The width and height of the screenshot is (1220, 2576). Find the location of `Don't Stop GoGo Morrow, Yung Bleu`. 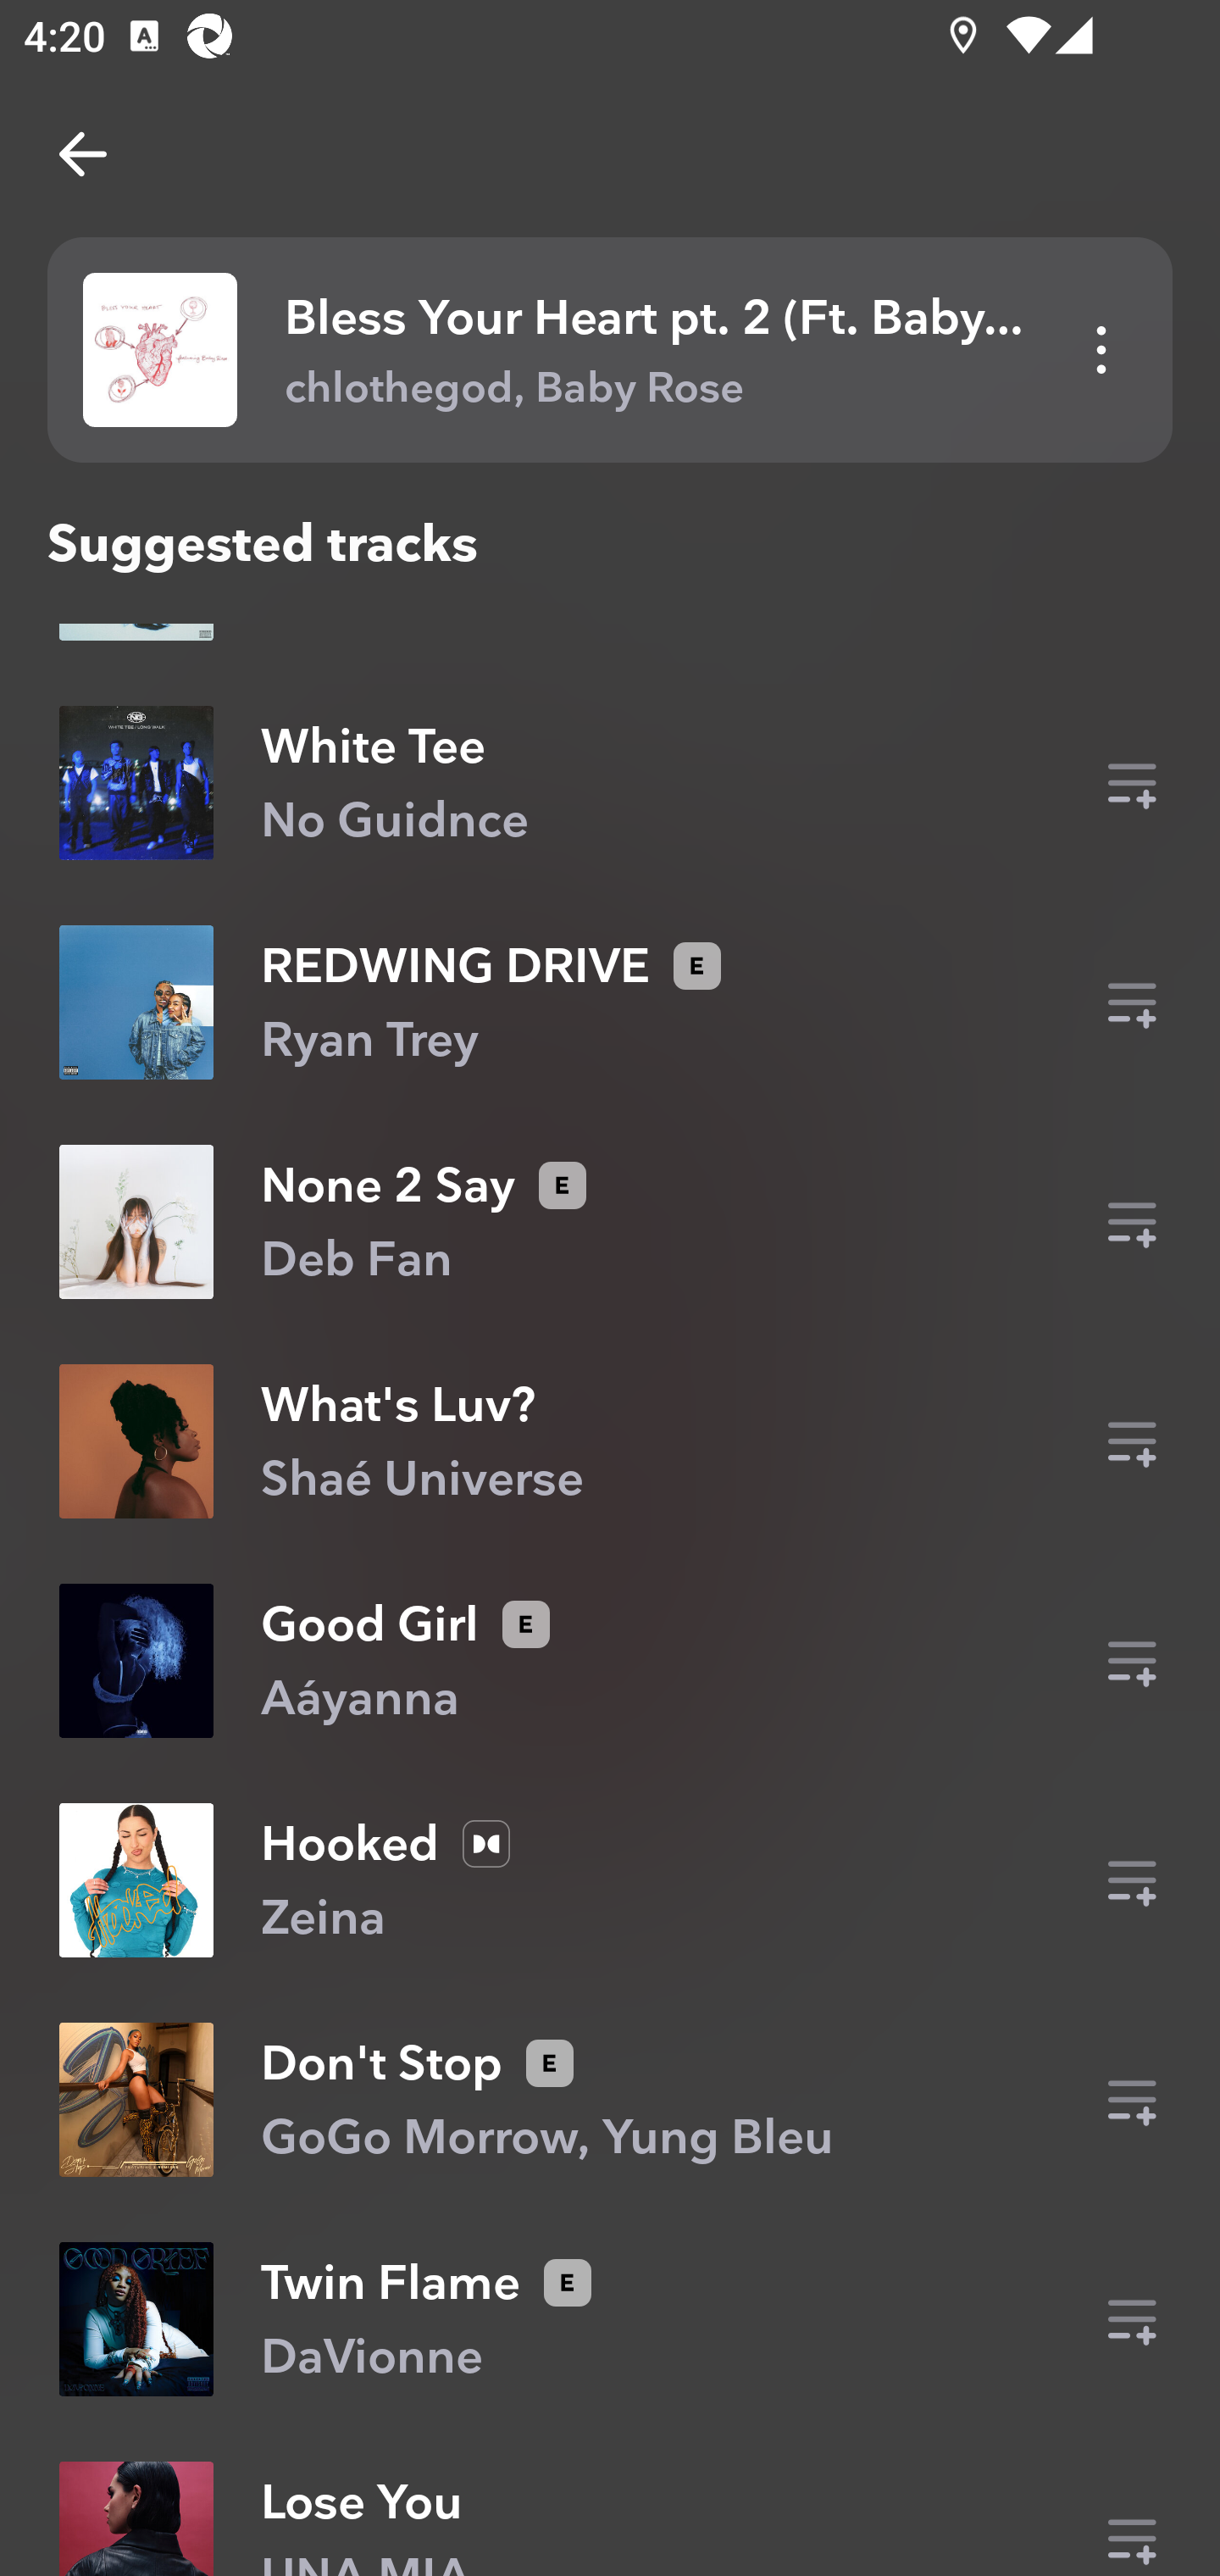

Don't Stop GoGo Morrow, Yung Bleu is located at coordinates (610, 2100).